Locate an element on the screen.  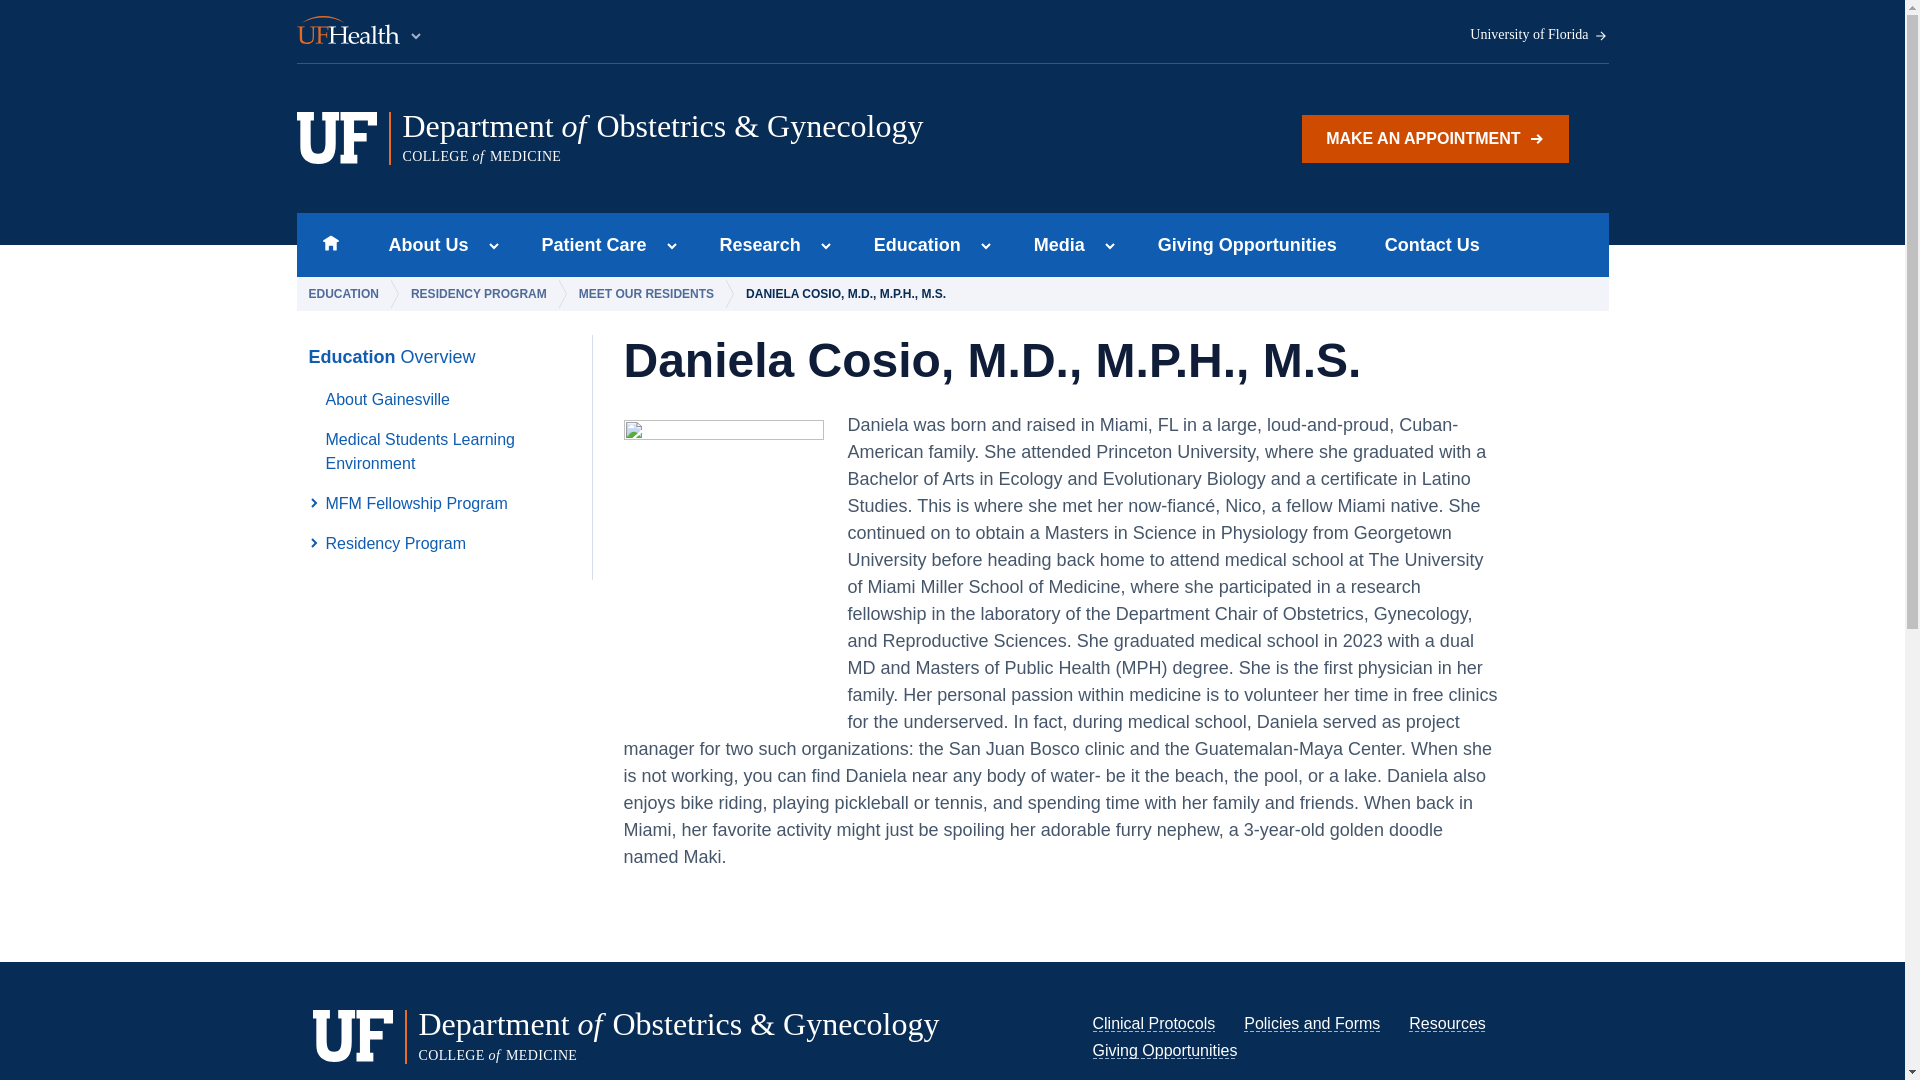
Policies and Forms is located at coordinates (1312, 1024).